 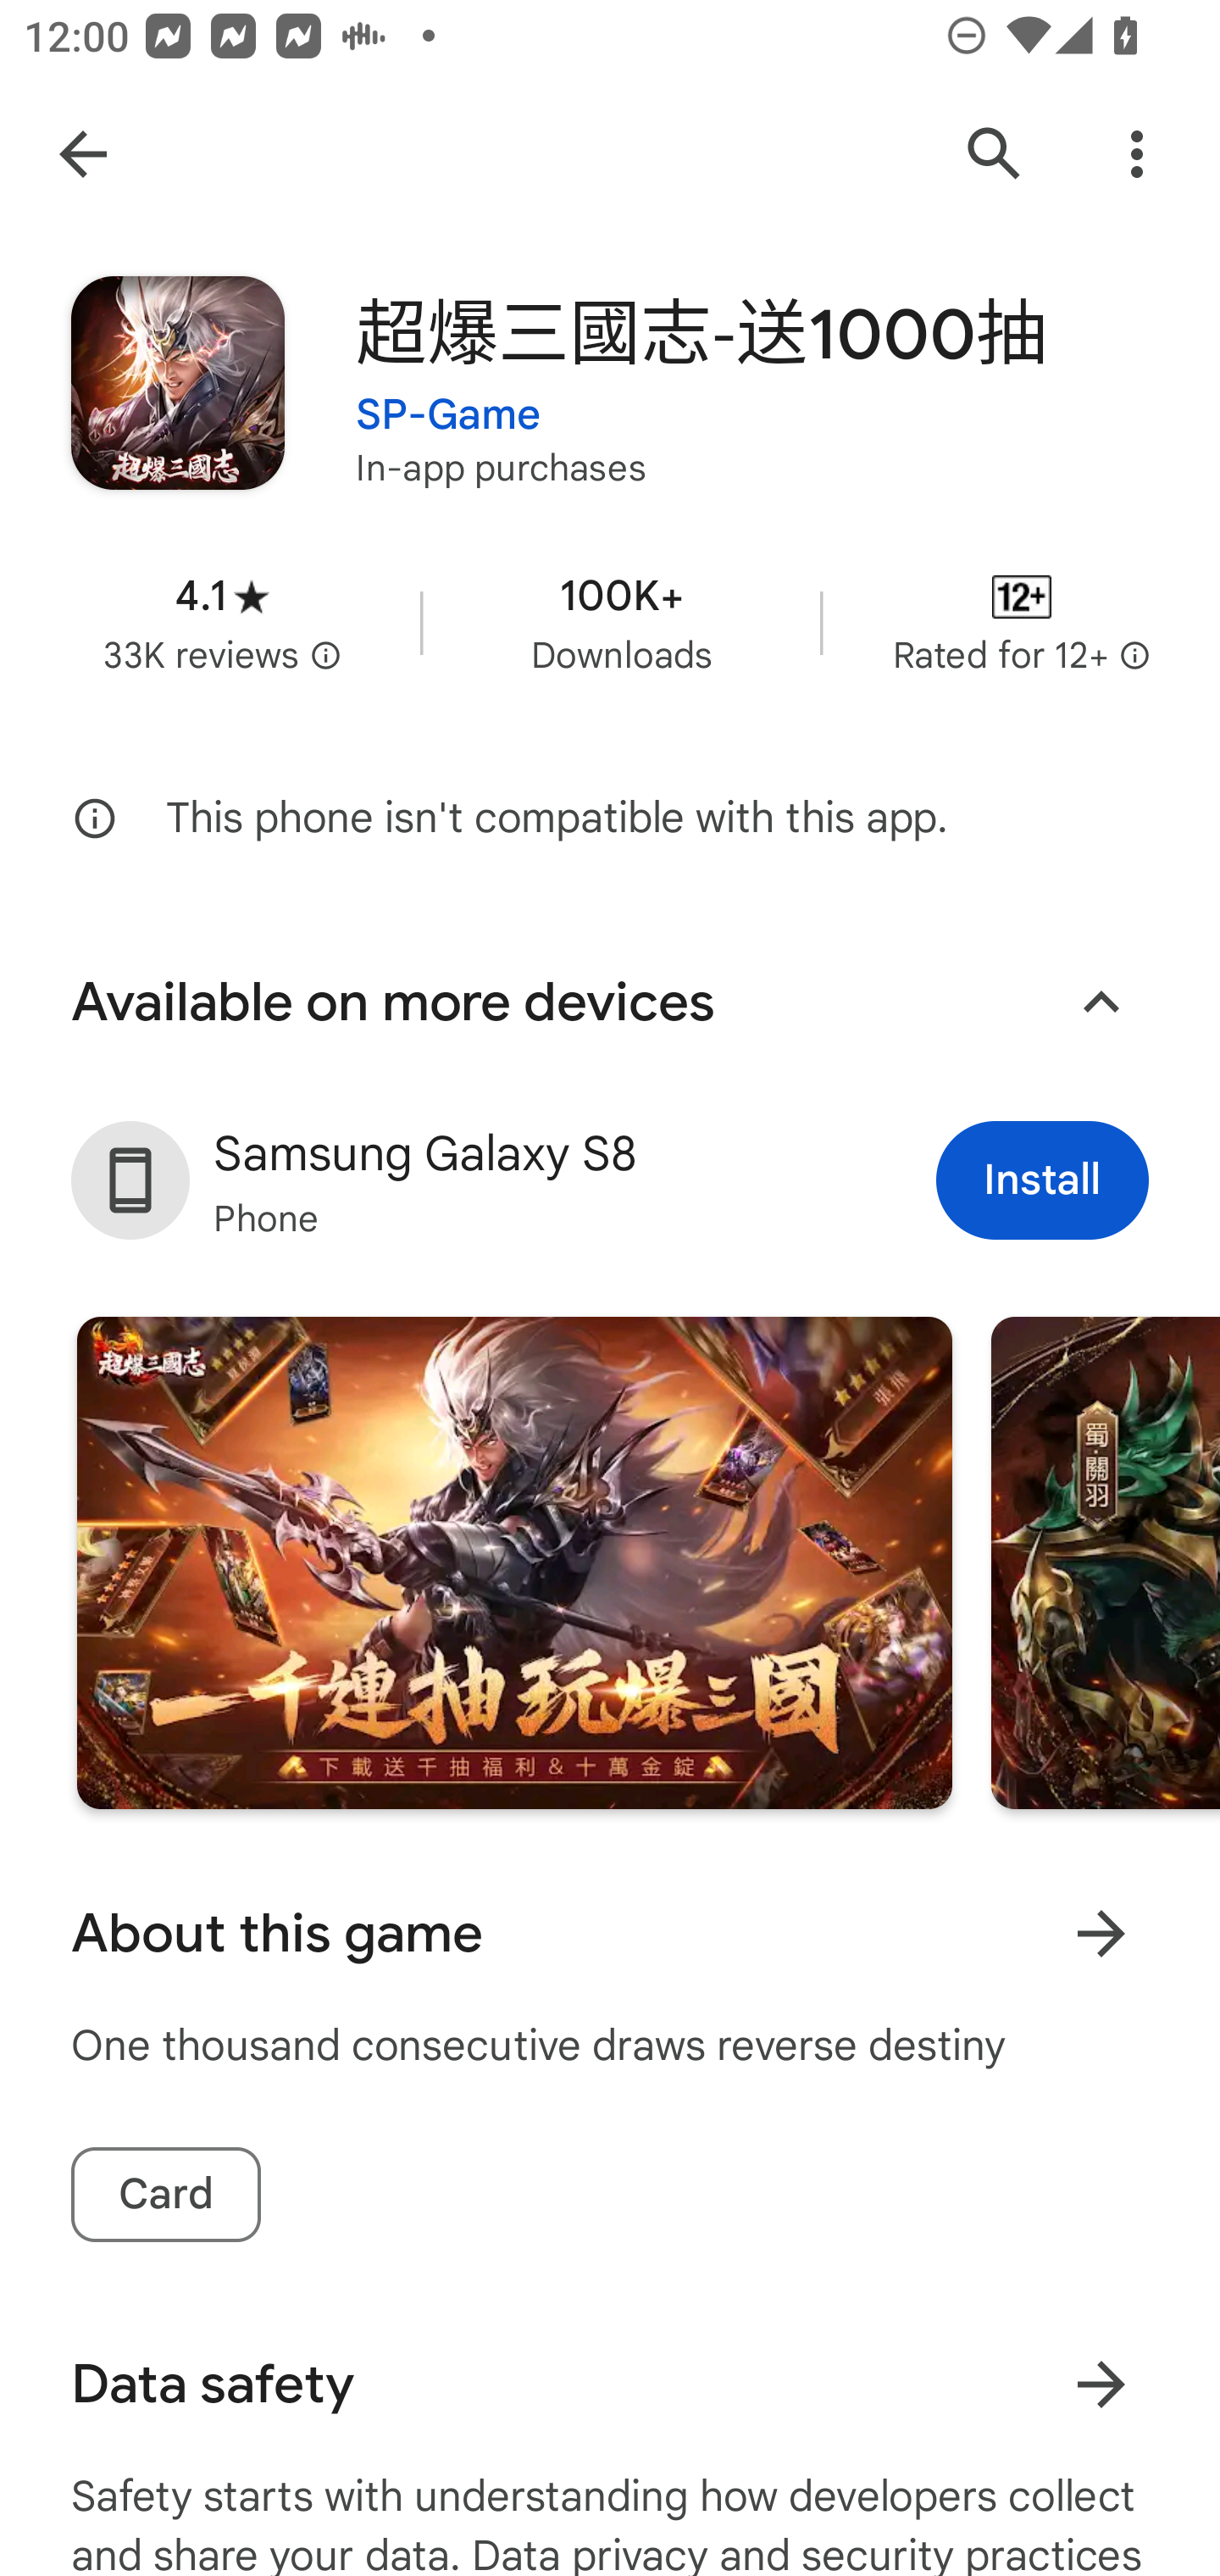 What do you see at coordinates (1101, 1933) in the screenshot?
I see `Learn more About this game` at bounding box center [1101, 1933].